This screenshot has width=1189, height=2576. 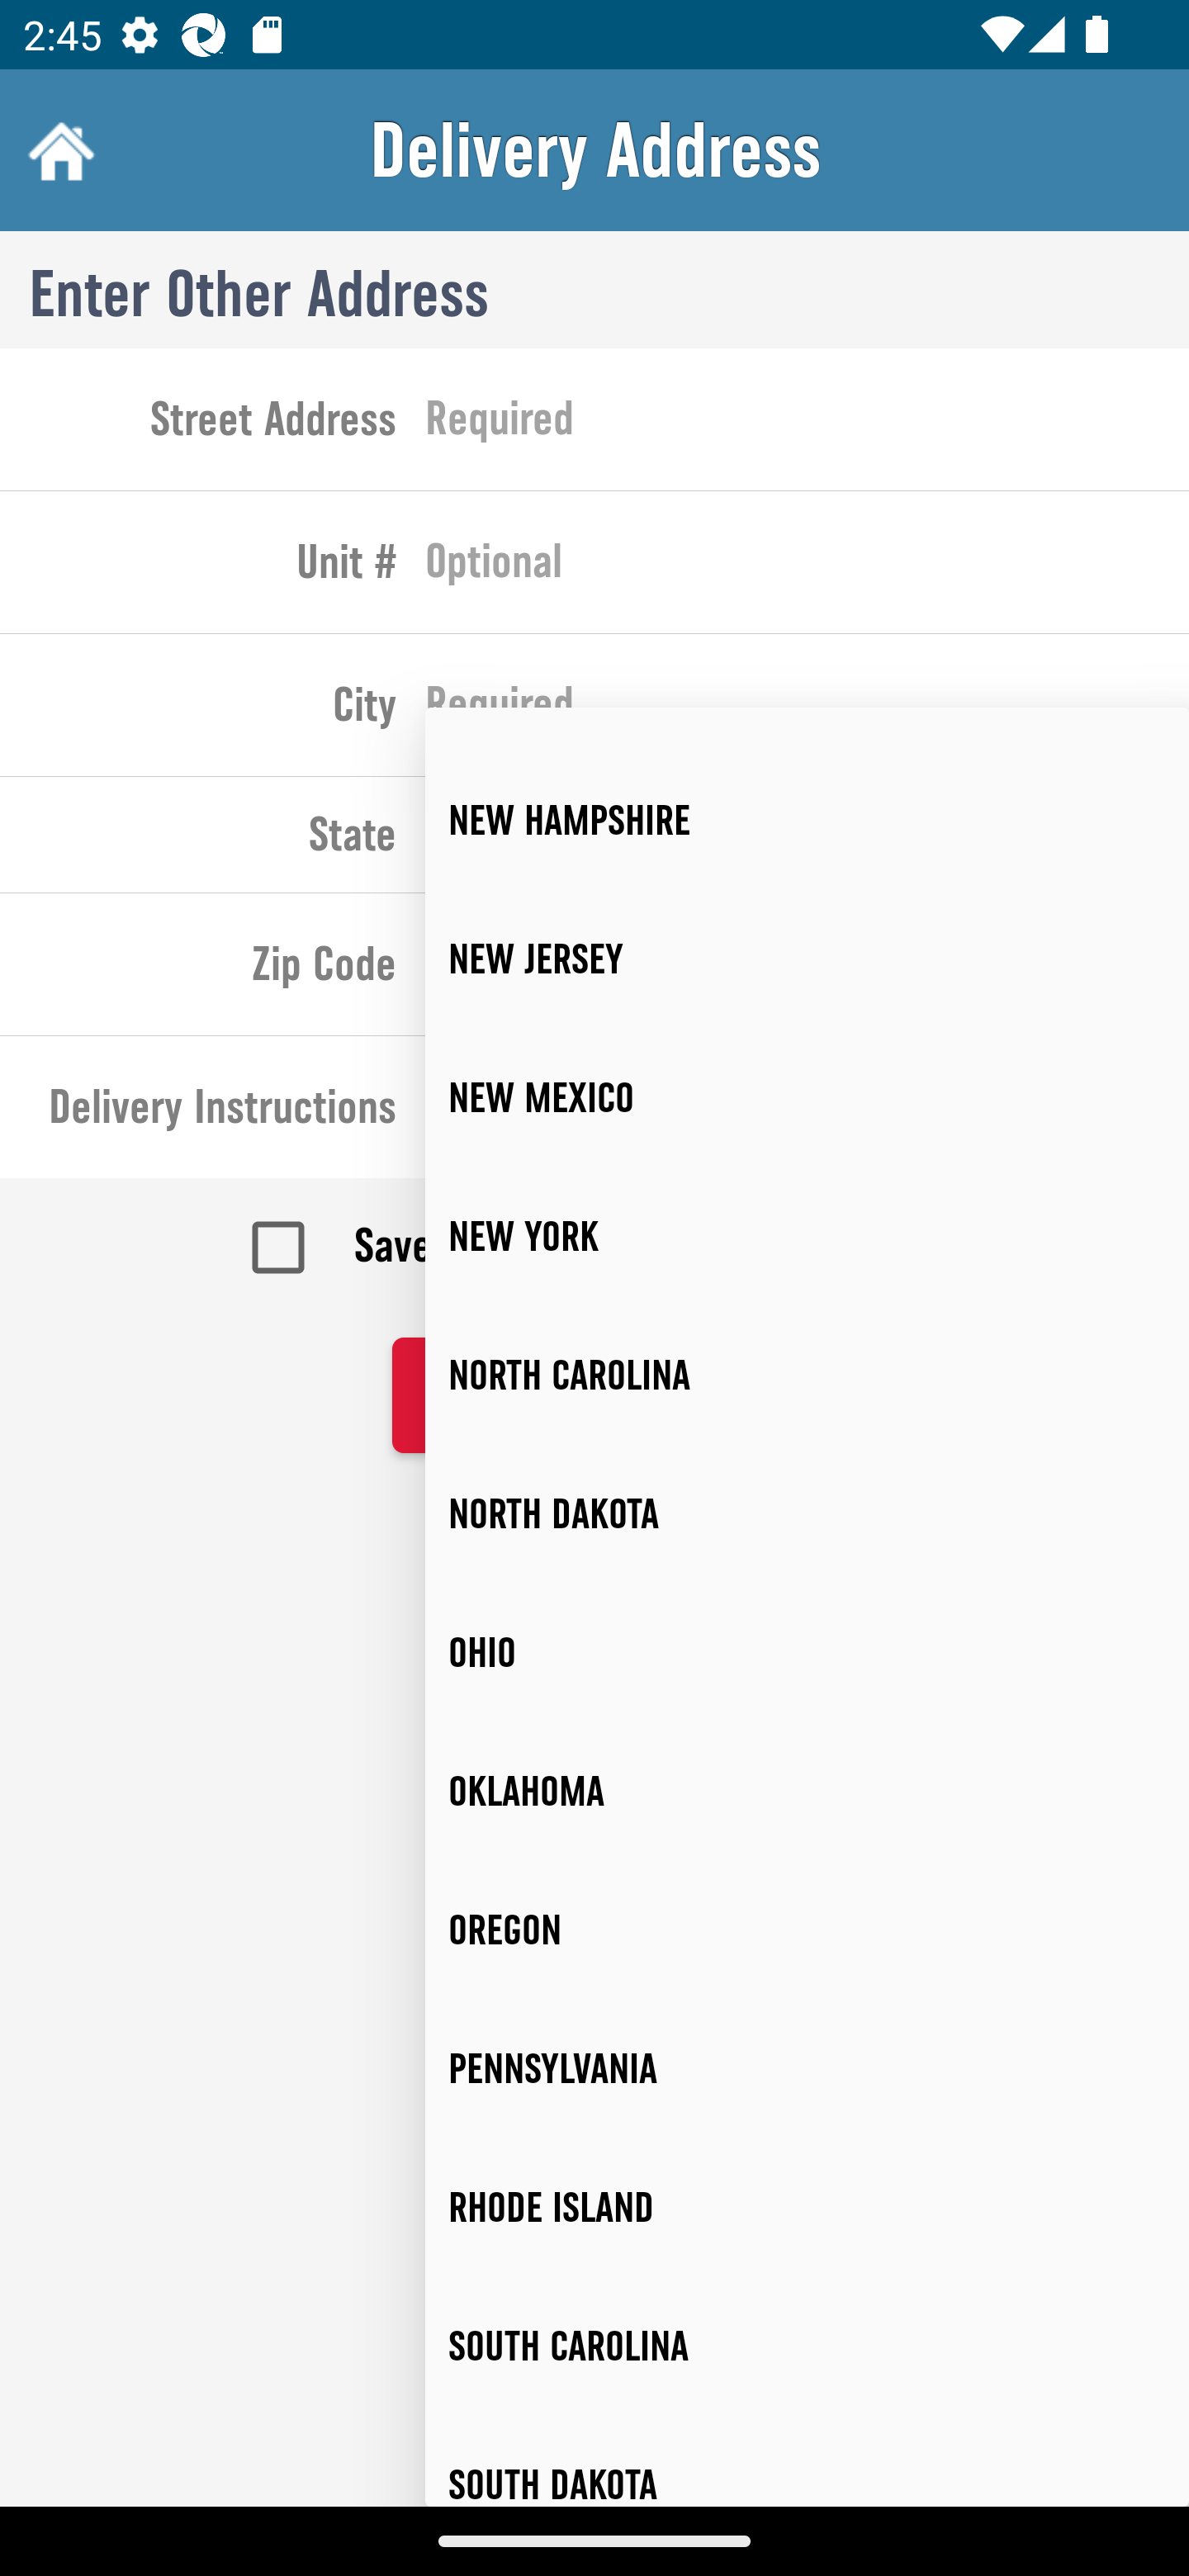 What do you see at coordinates (808, 1792) in the screenshot?
I see `OKLAHOMA` at bounding box center [808, 1792].